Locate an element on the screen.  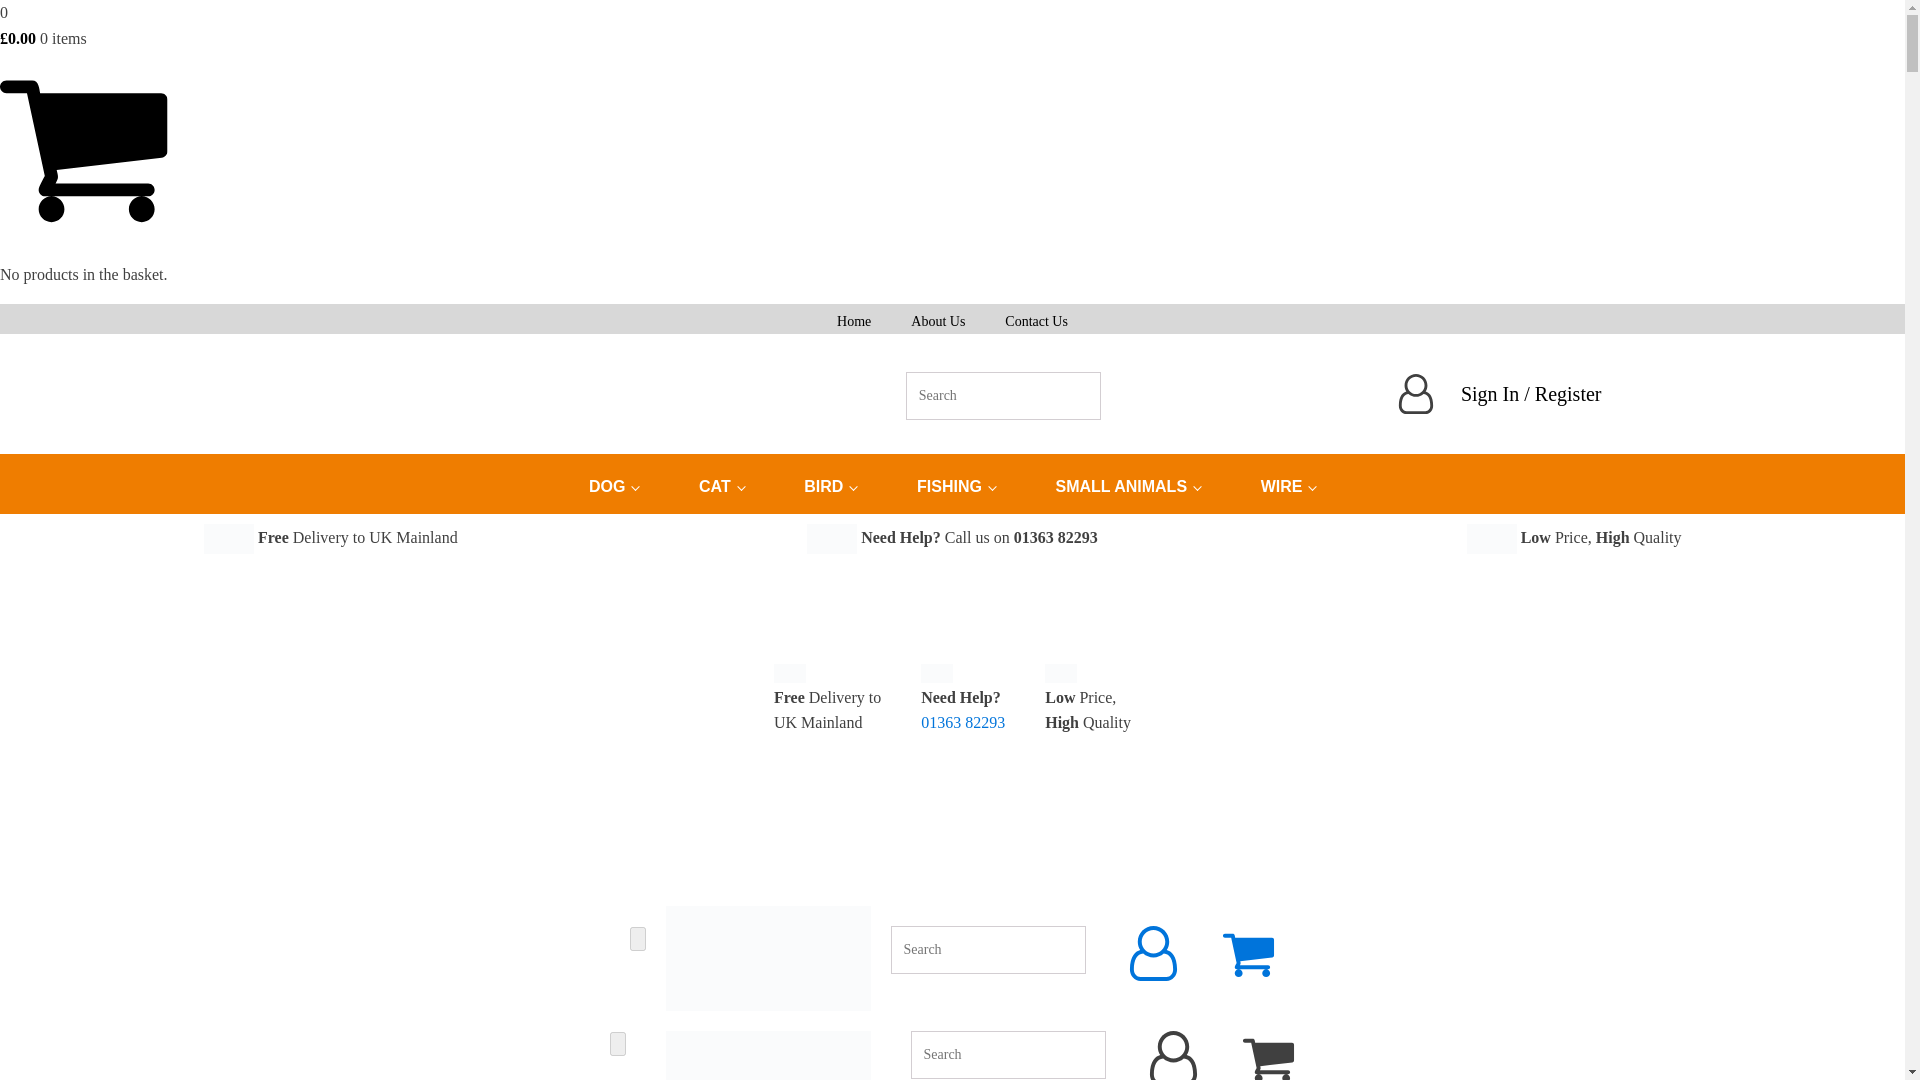
DOG is located at coordinates (613, 486).